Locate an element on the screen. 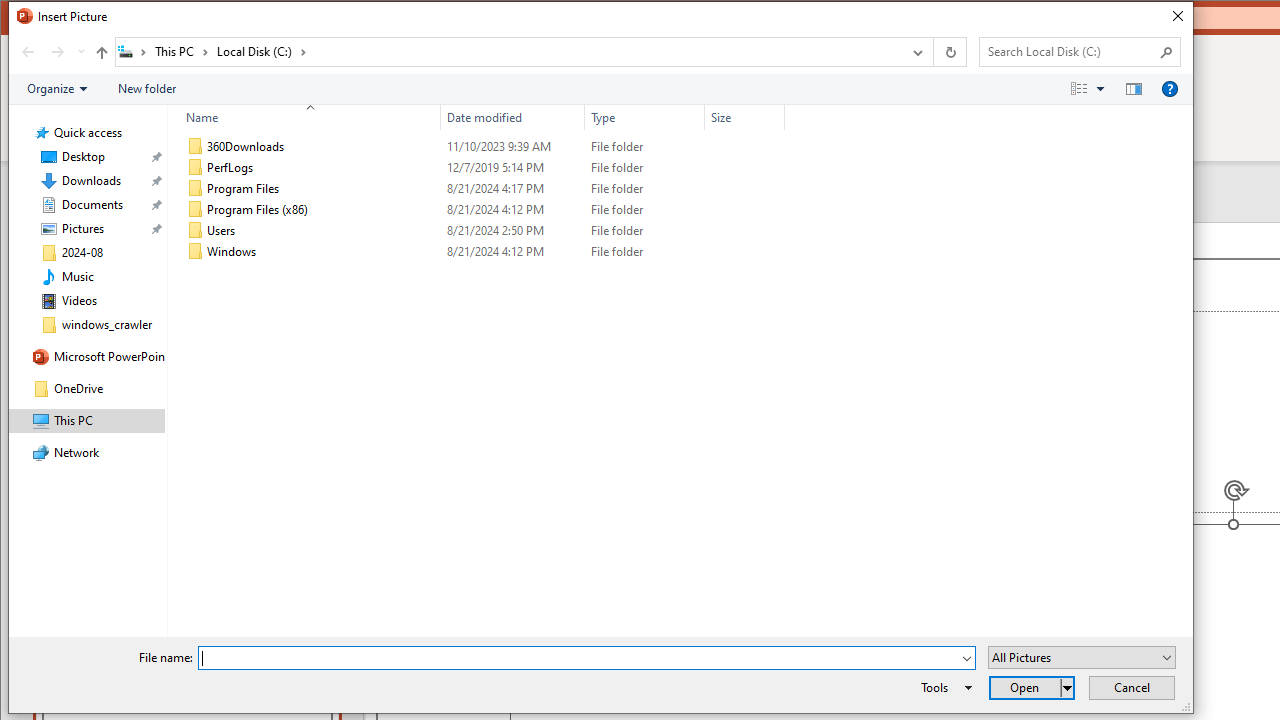 The height and width of the screenshot is (720, 1280). File name: is located at coordinates (586, 658).